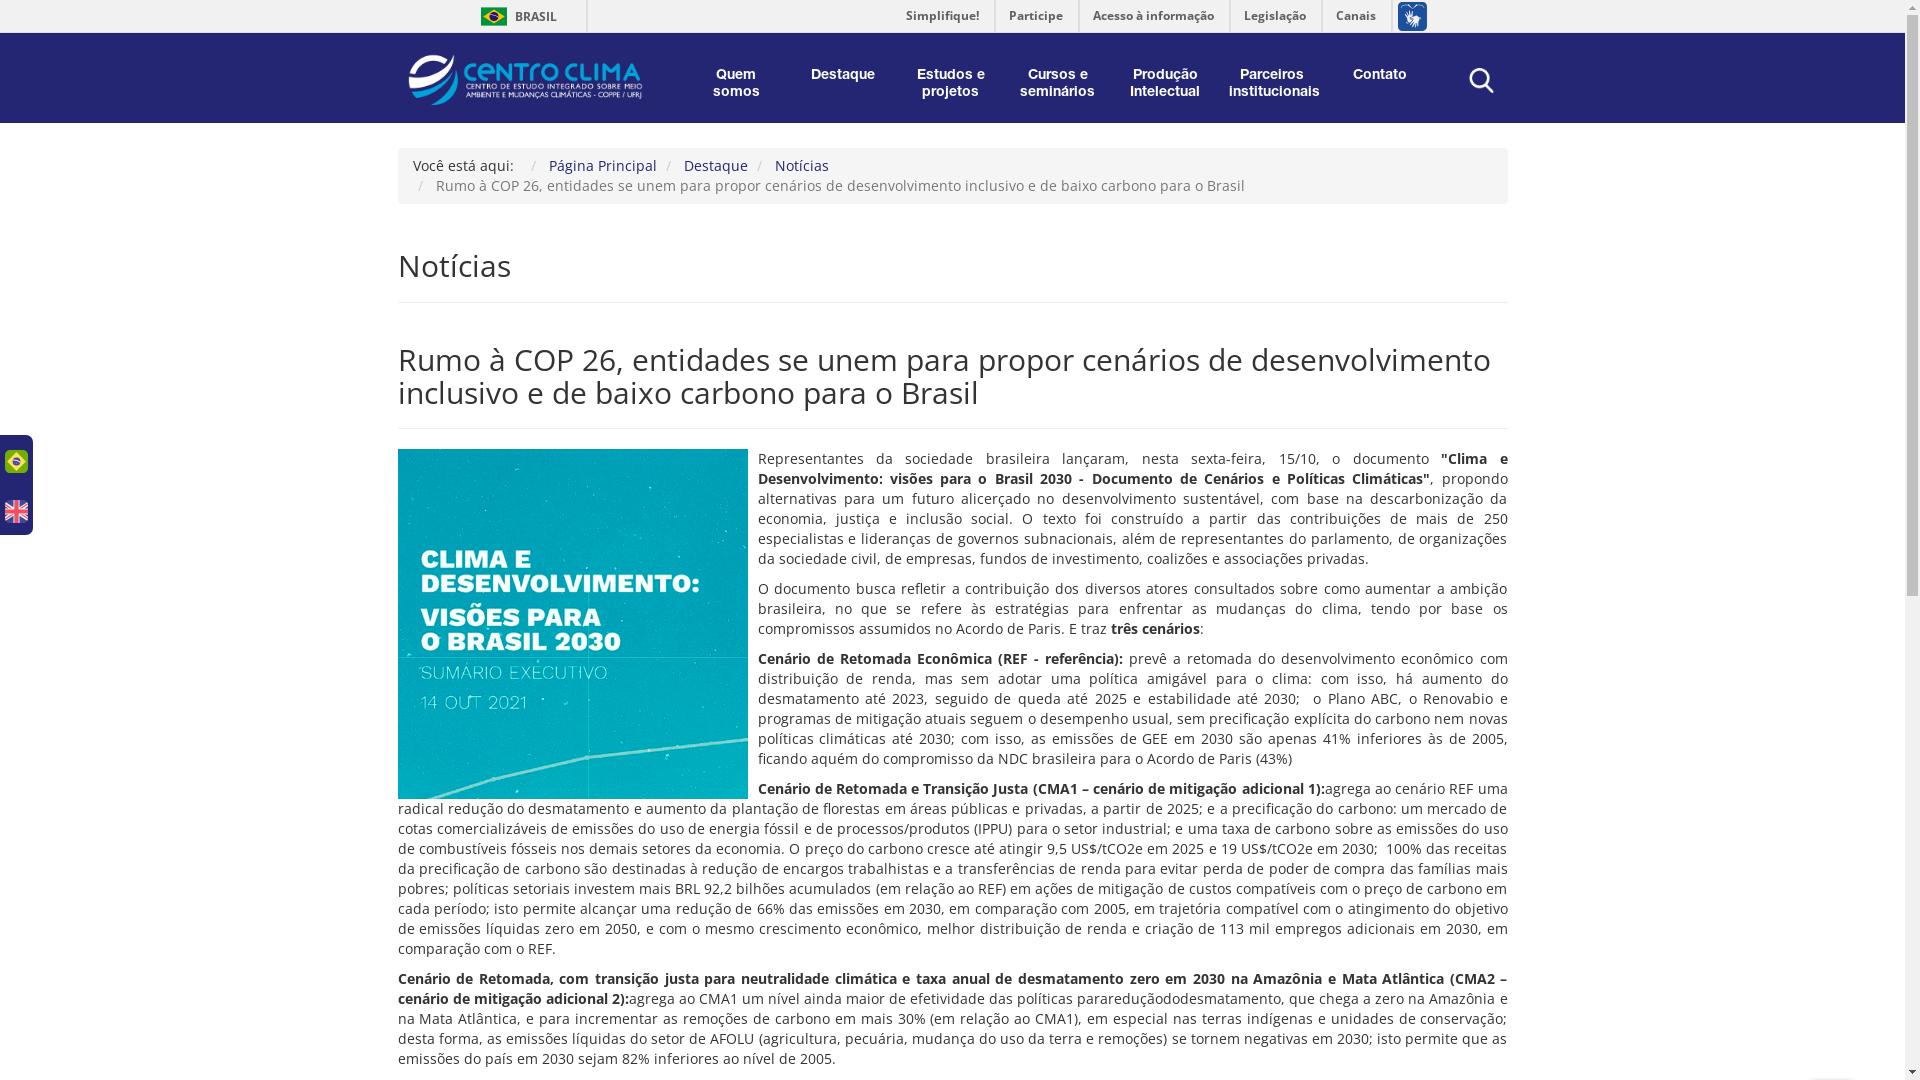 Image resolution: width=1920 pixels, height=1080 pixels. What do you see at coordinates (736, 85) in the screenshot?
I see `Quem somos` at bounding box center [736, 85].